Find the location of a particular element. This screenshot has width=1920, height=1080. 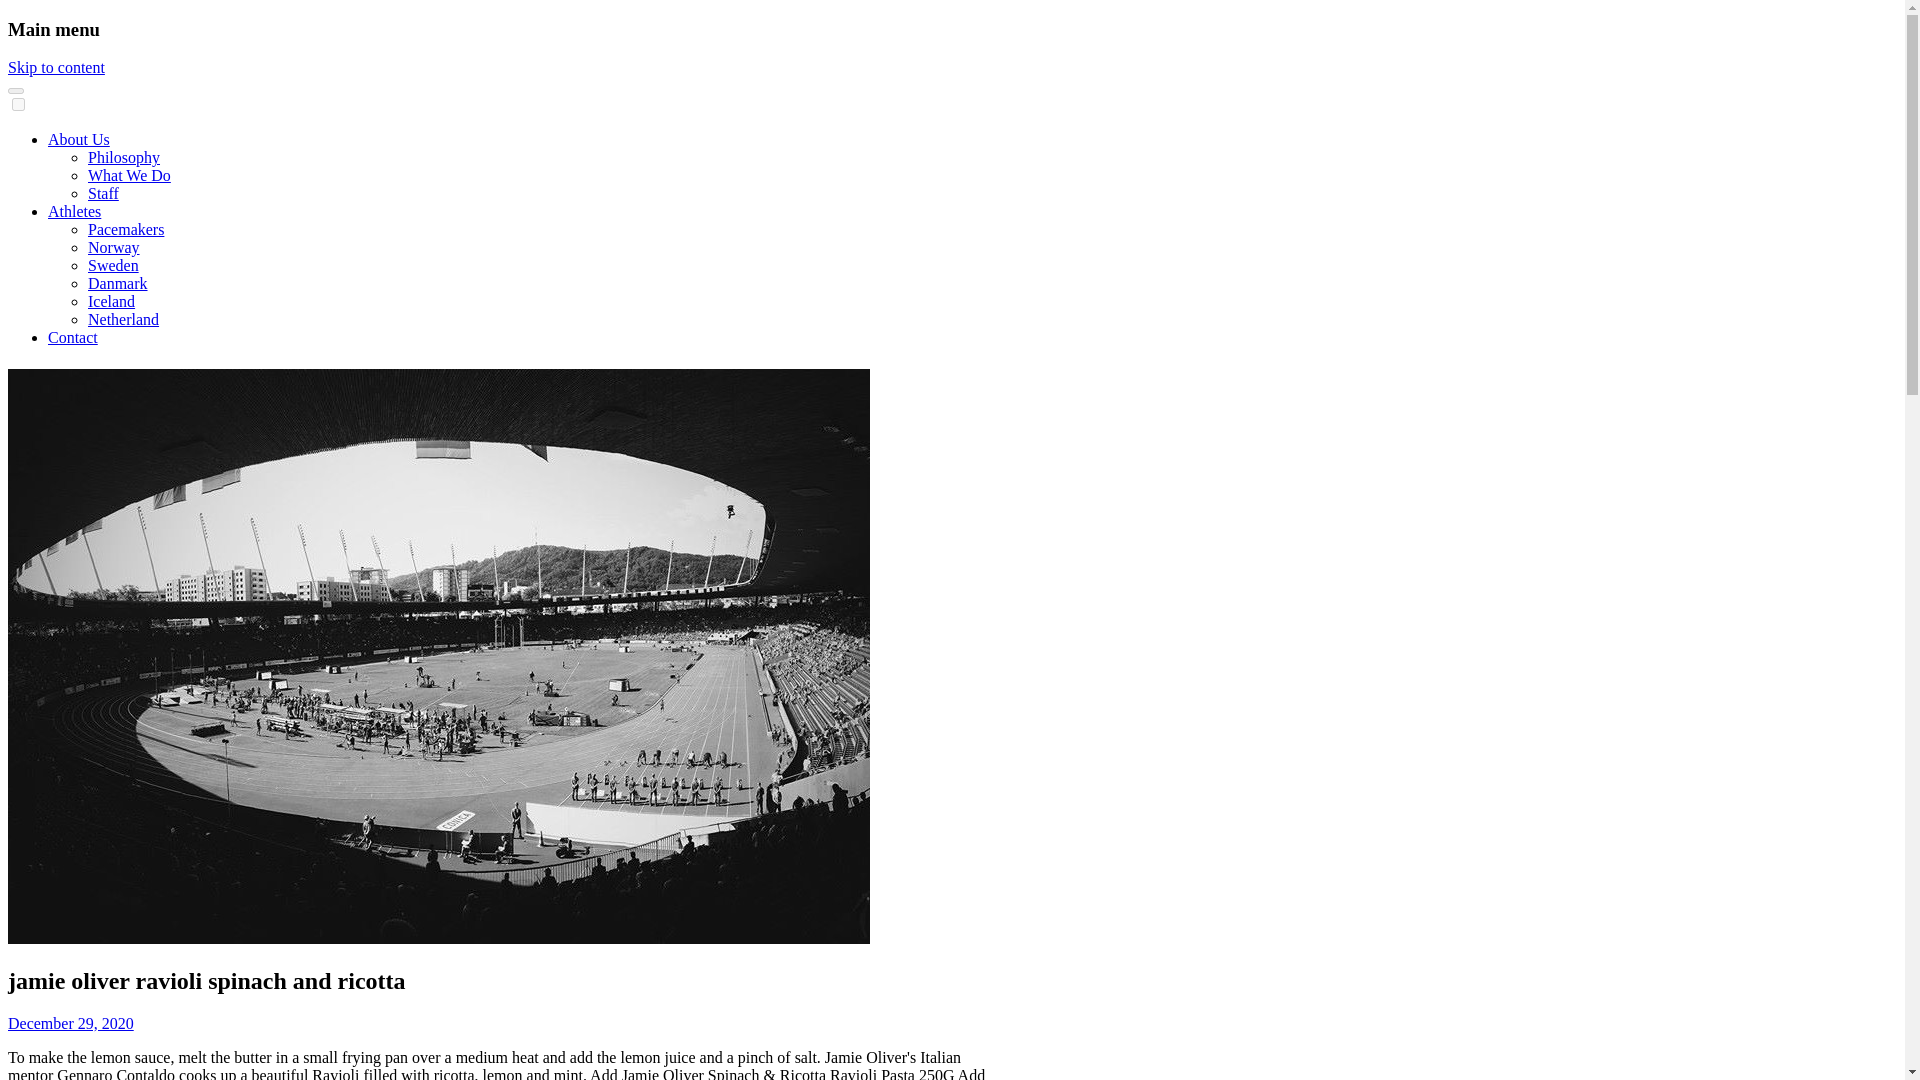

What We Do is located at coordinates (129, 175).